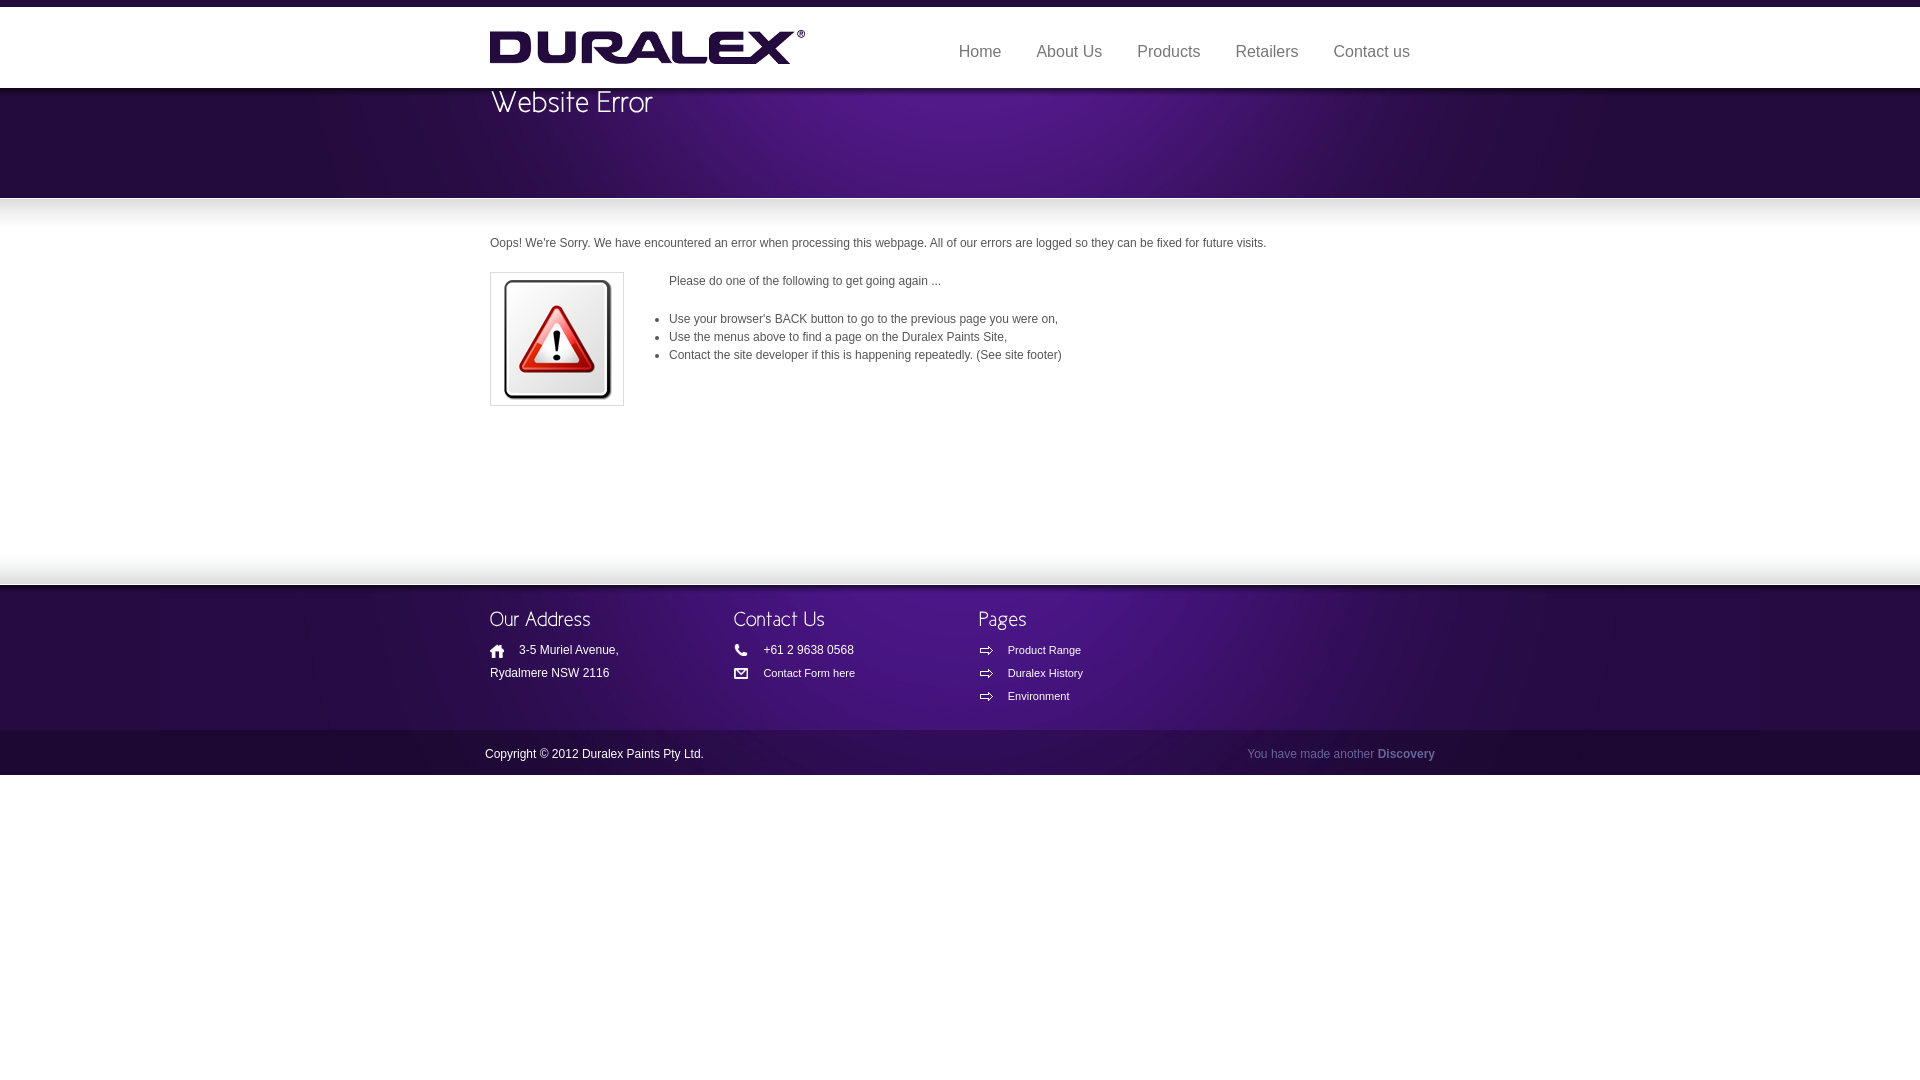 The image size is (1920, 1080). I want to click on Environment, so click(1062, 696).